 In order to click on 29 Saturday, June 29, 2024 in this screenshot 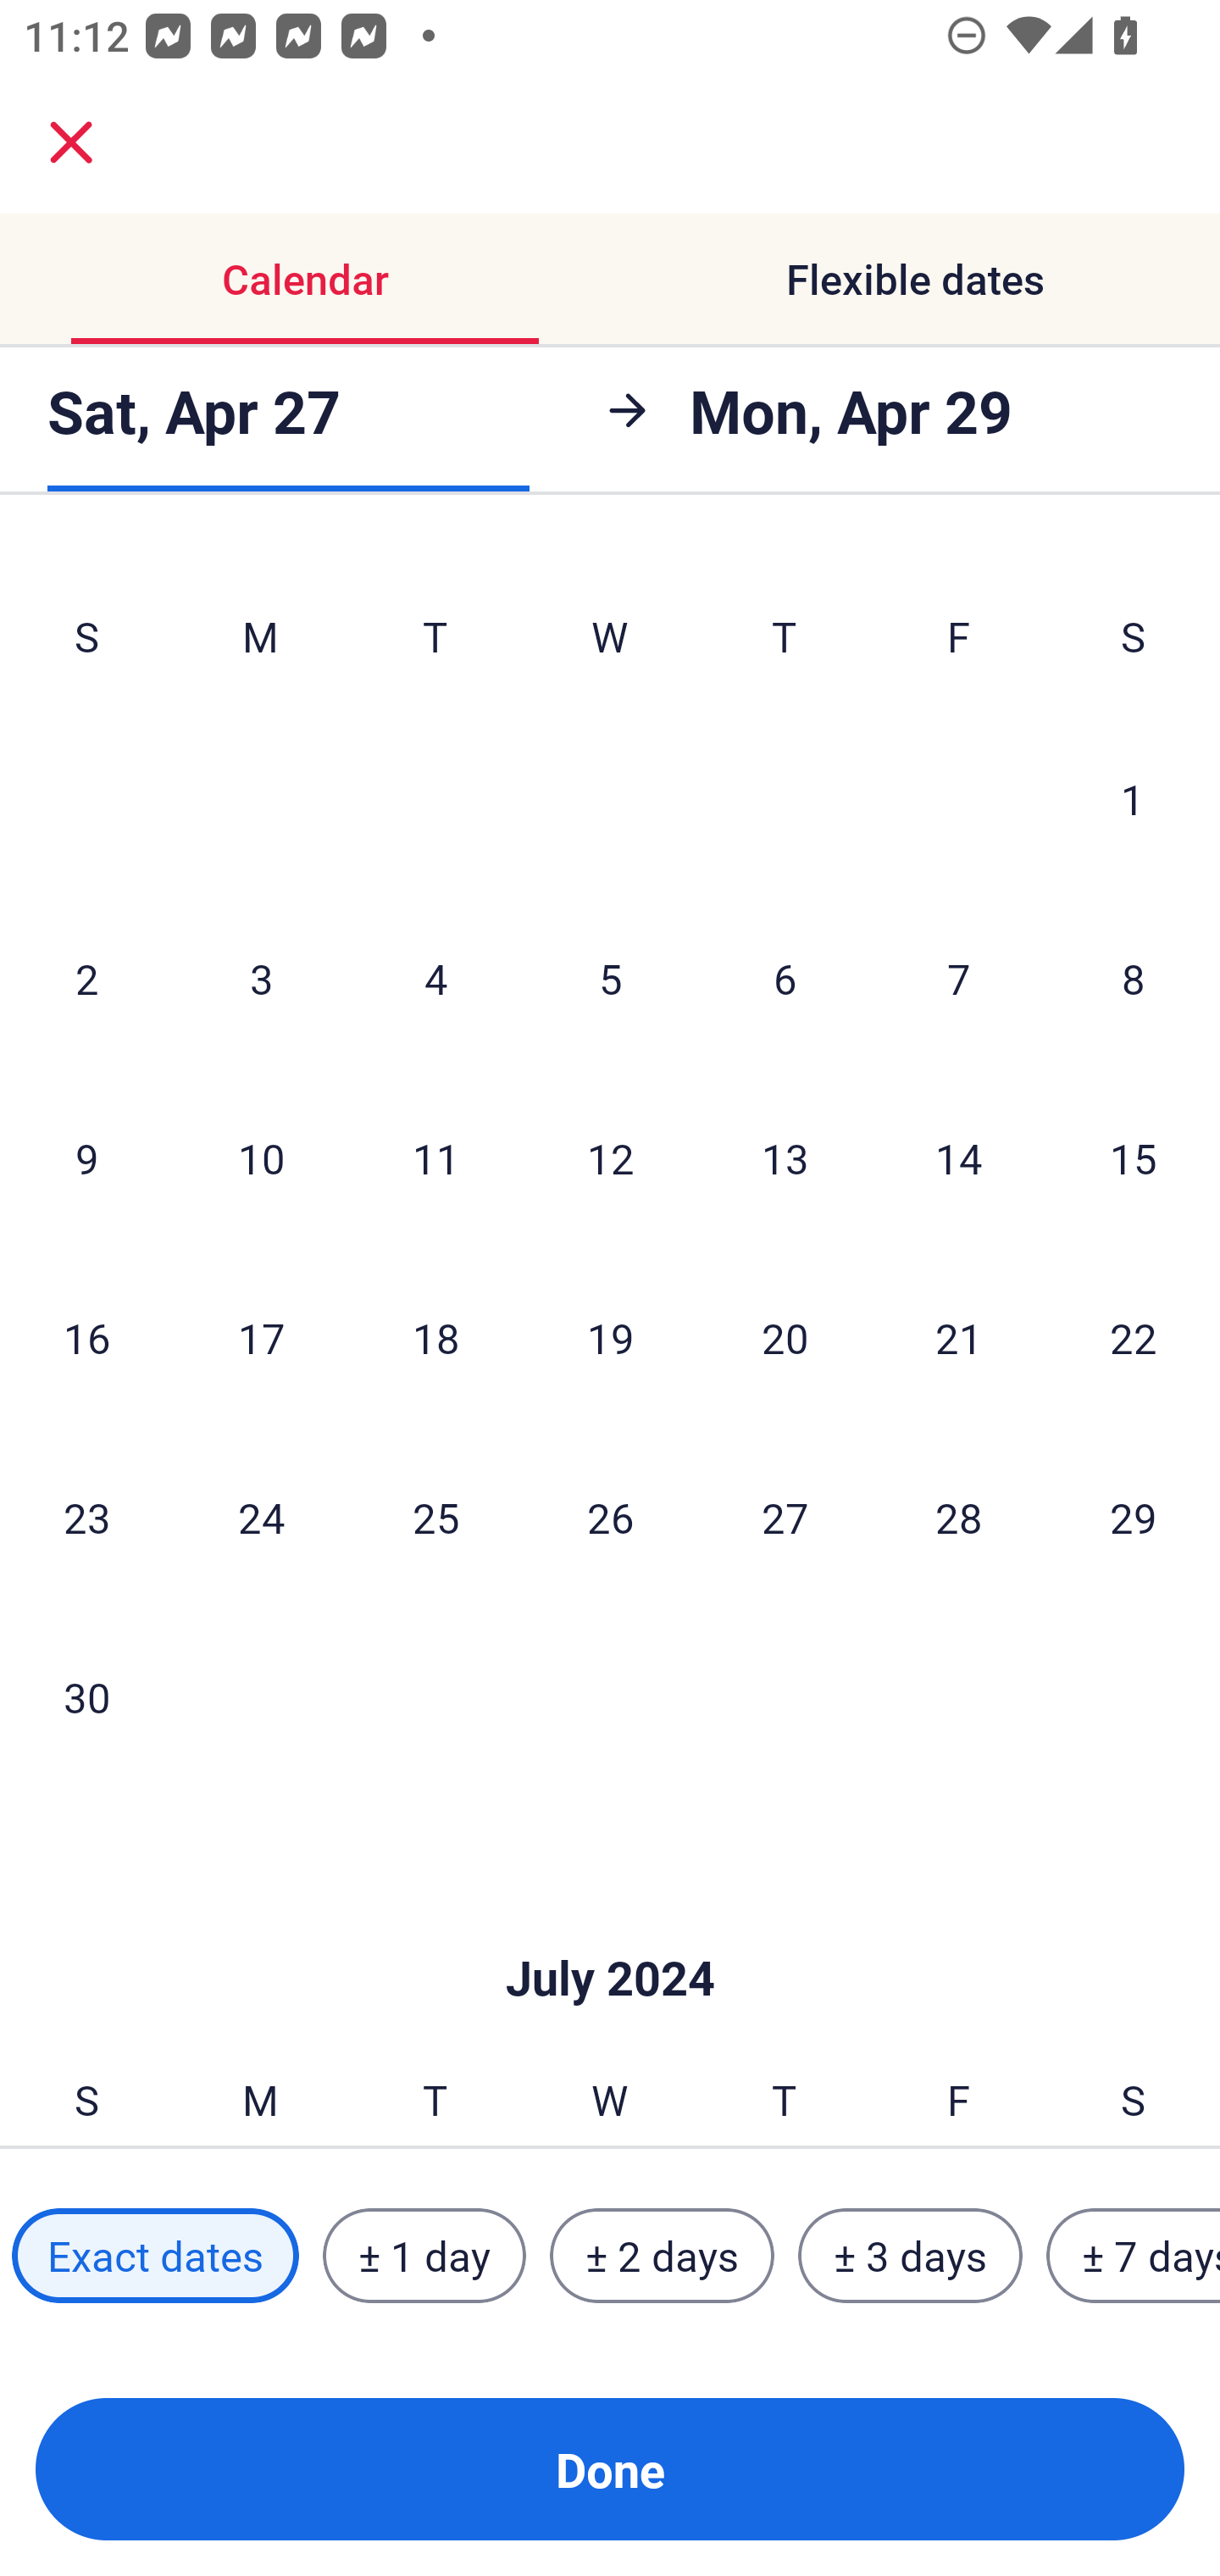, I will do `click(1134, 1517)`.